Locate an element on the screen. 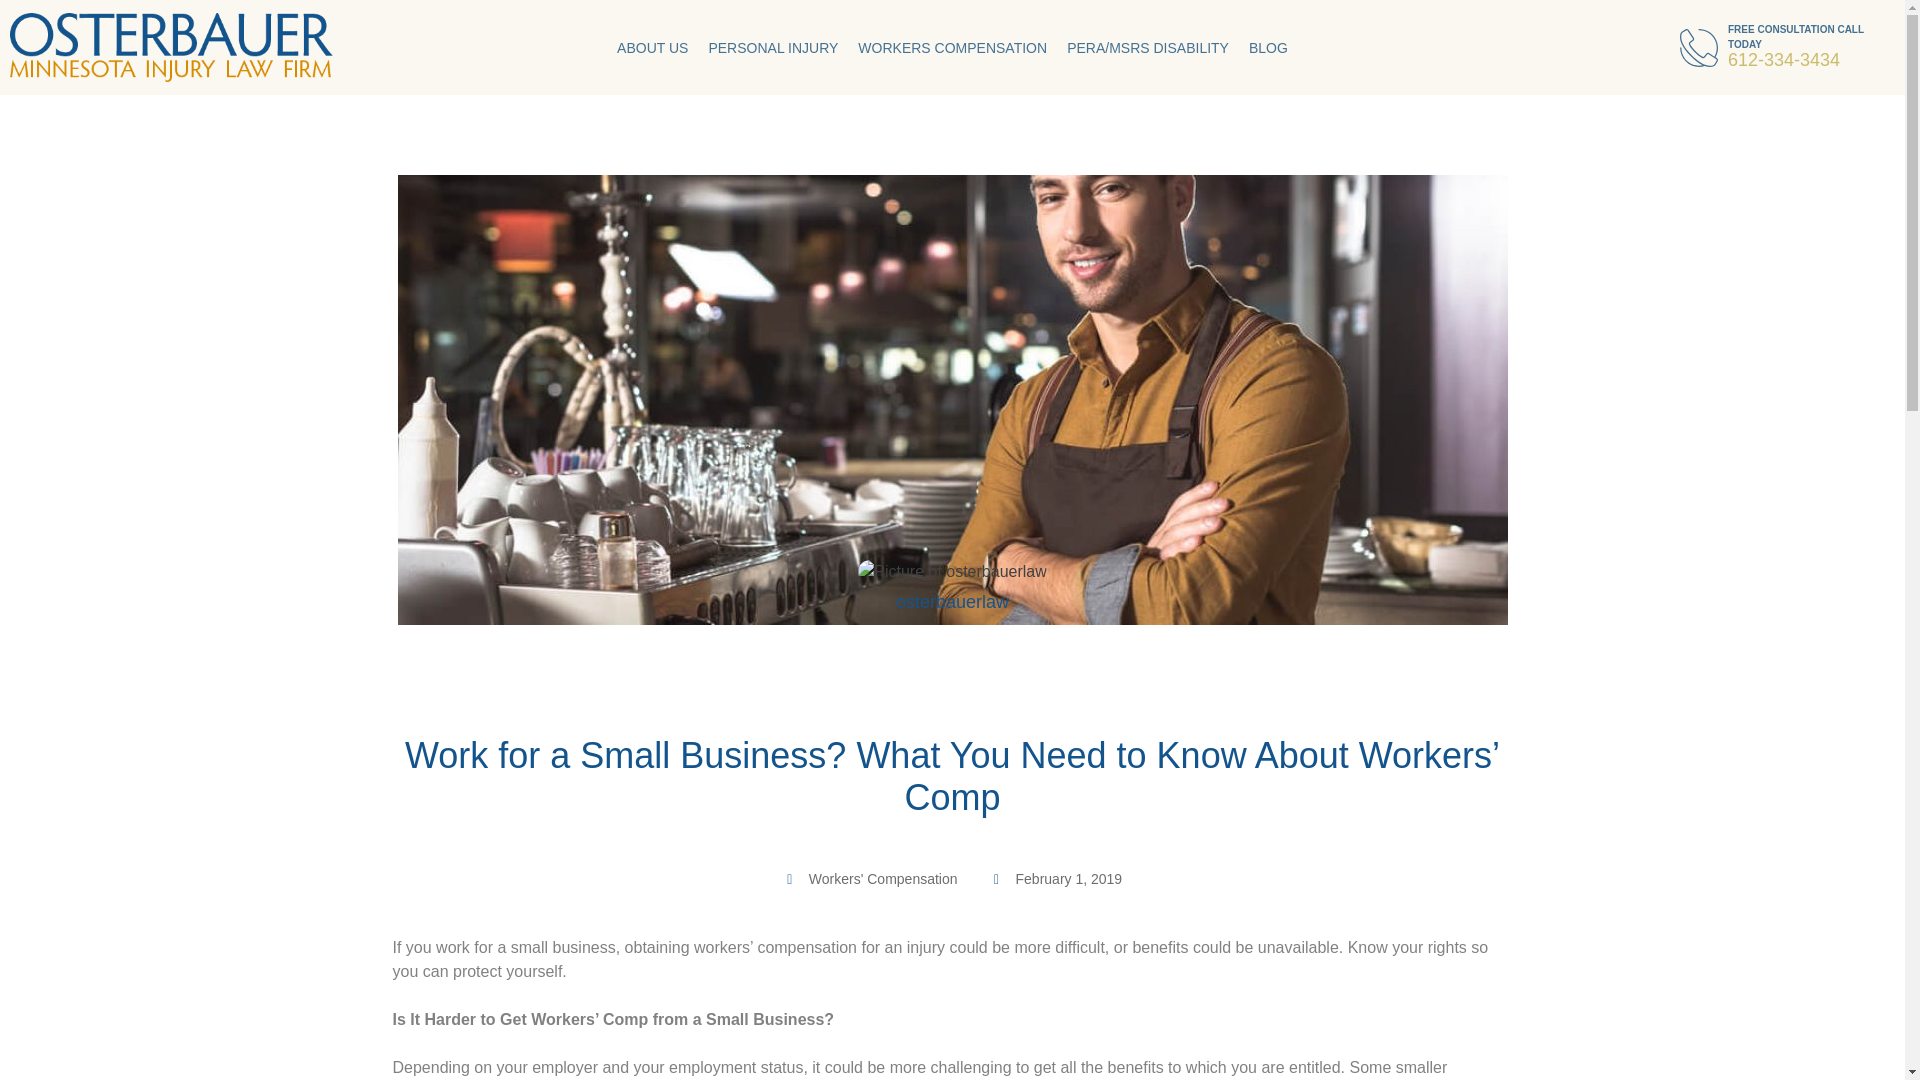 This screenshot has width=1920, height=1080. PERSONAL INJURY is located at coordinates (772, 45).